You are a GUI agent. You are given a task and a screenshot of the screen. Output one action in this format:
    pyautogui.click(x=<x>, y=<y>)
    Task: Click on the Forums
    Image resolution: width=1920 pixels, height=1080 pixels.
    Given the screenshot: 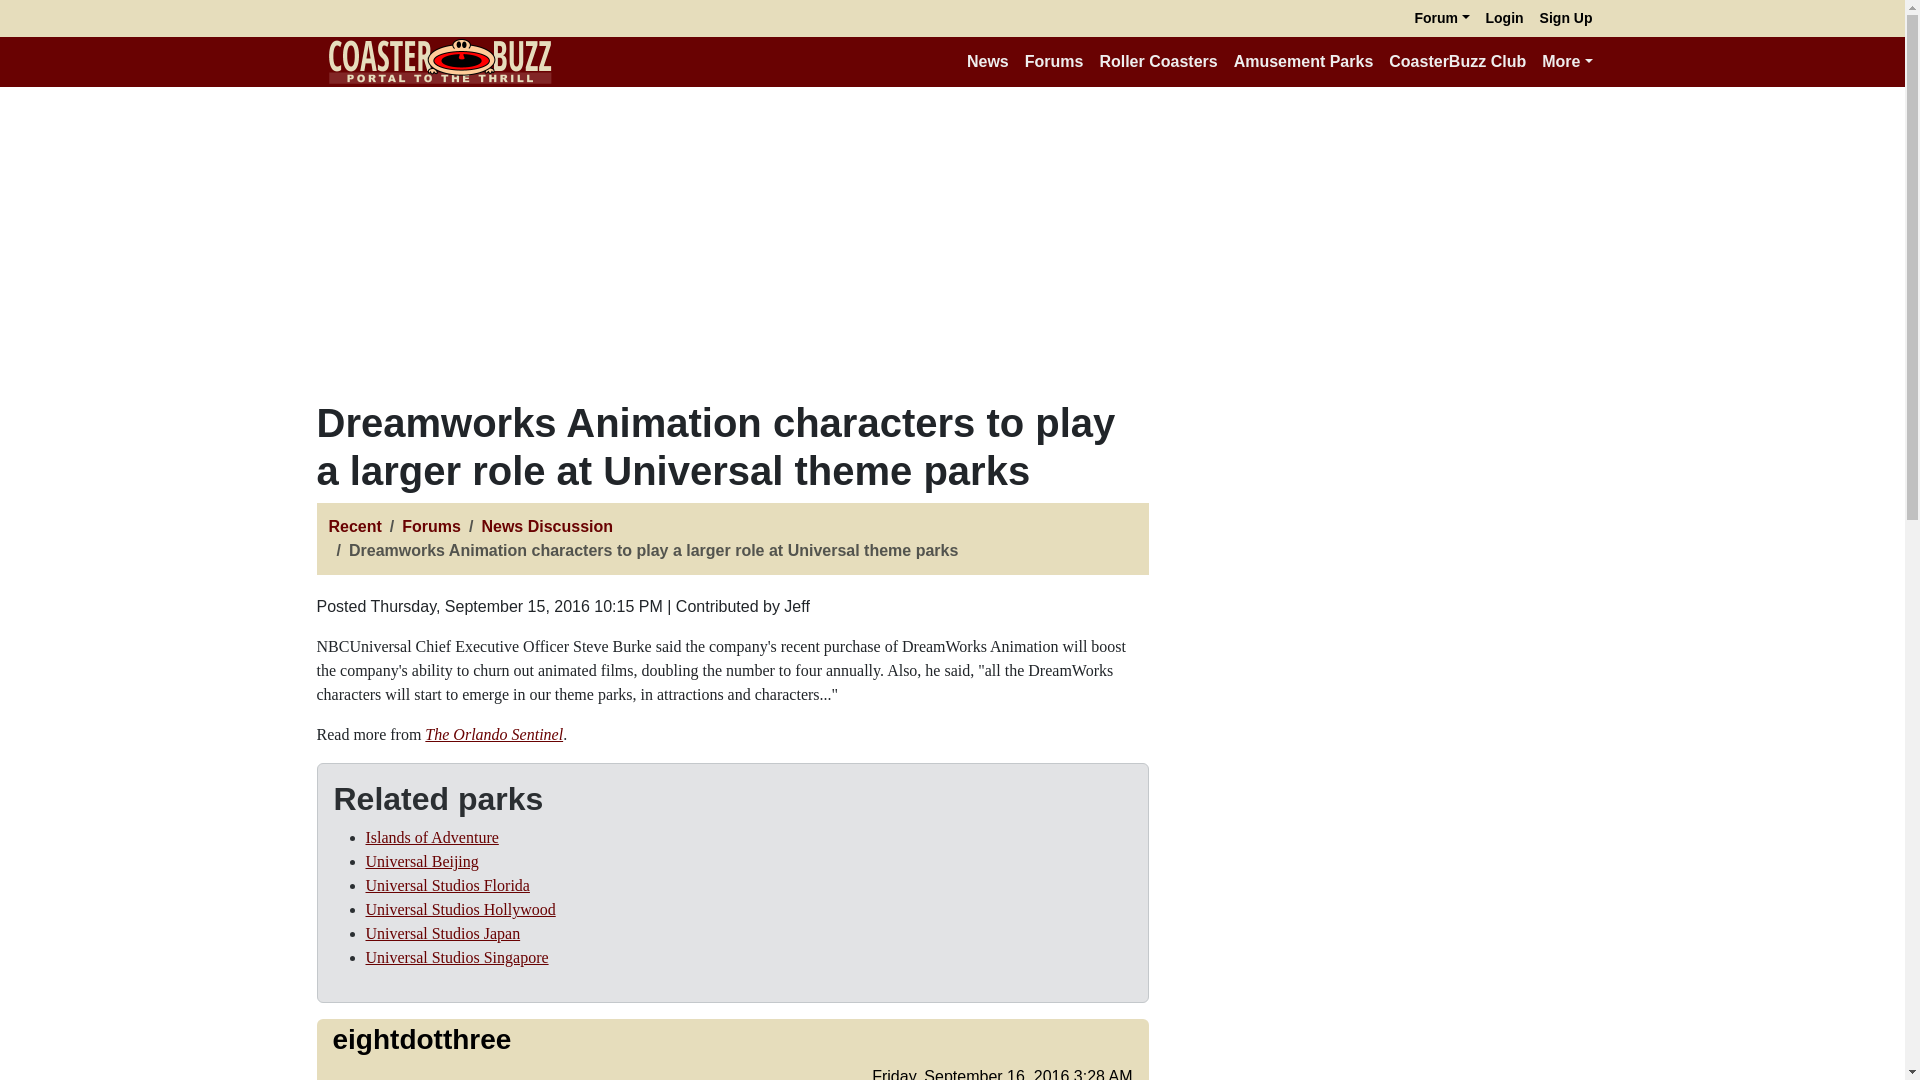 What is the action you would take?
    pyautogui.click(x=1054, y=62)
    